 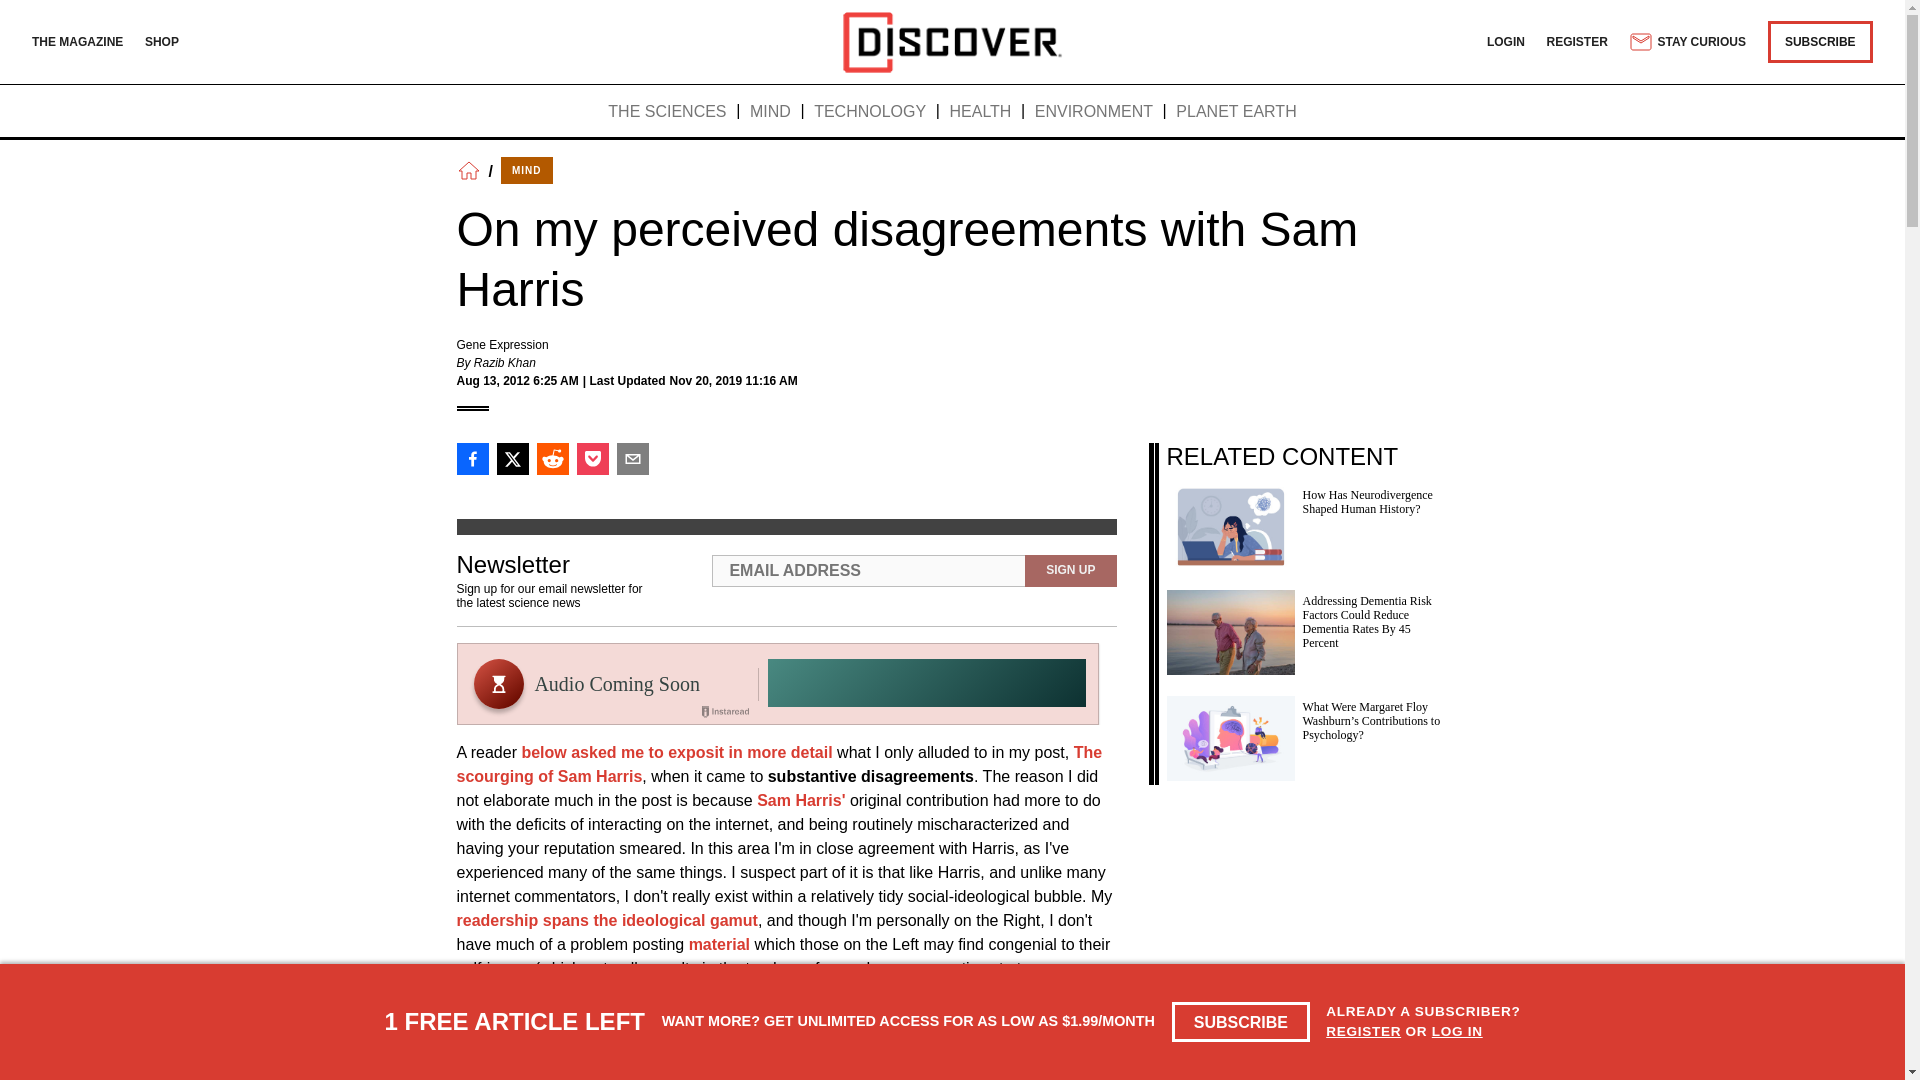 I want to click on The scourging of Sam Harris, so click(x=779, y=764).